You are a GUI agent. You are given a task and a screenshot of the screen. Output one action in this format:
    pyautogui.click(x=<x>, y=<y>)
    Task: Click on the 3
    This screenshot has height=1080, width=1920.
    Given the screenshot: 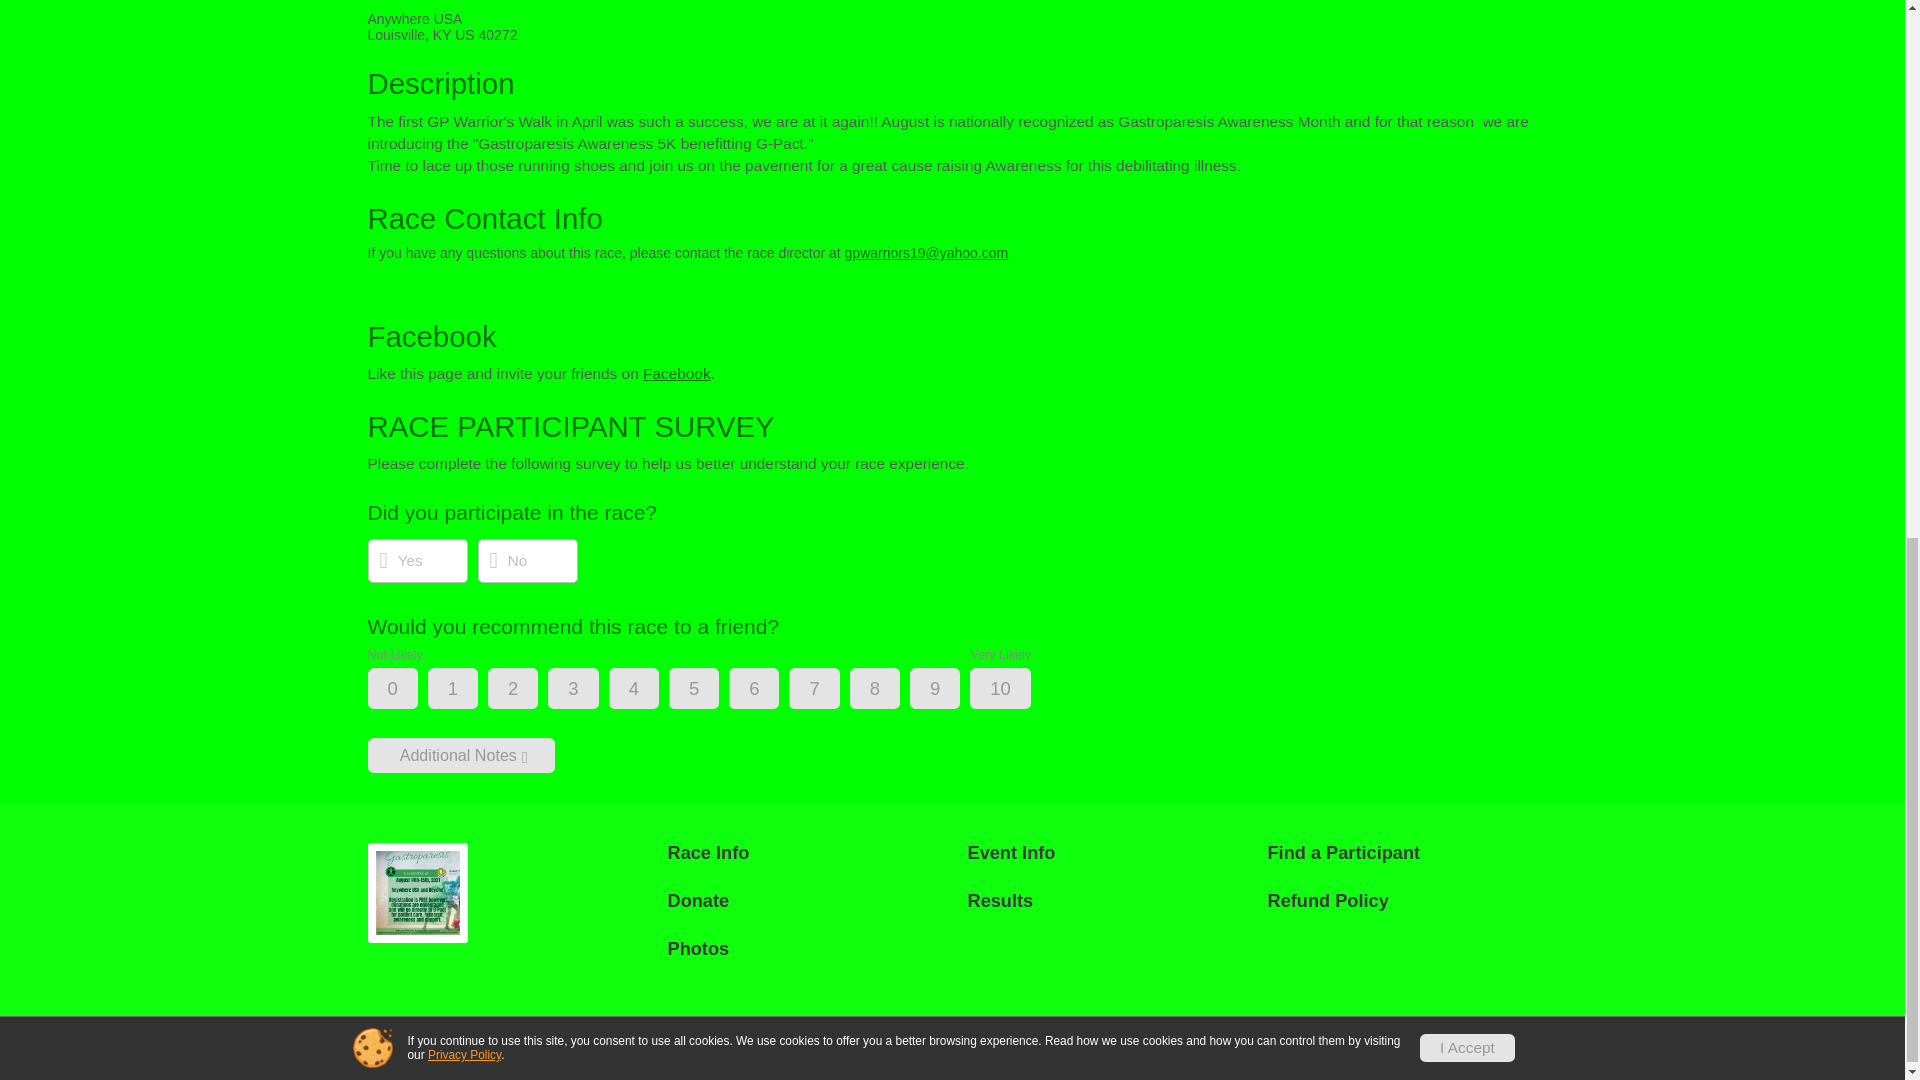 What is the action you would take?
    pyautogui.click(x=590, y=688)
    